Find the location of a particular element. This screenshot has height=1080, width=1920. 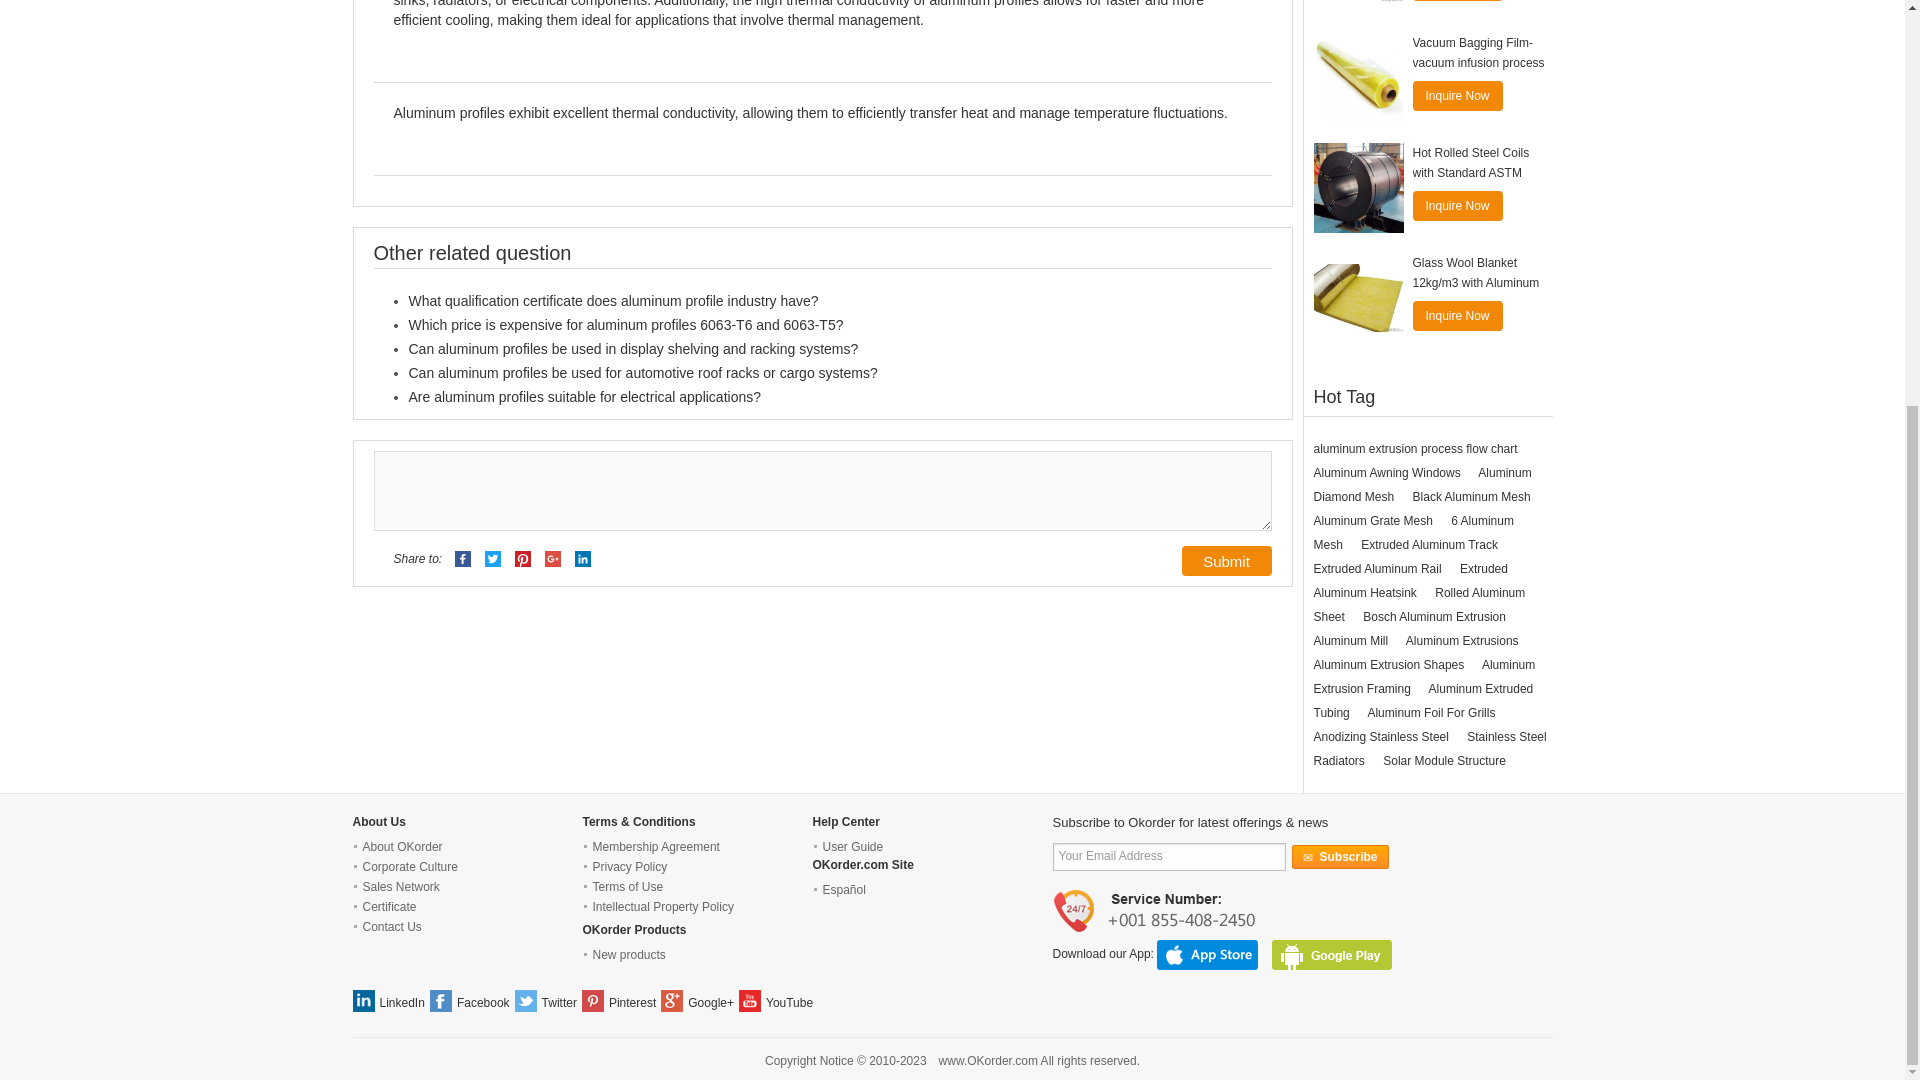

Facebook is located at coordinates (464, 559).